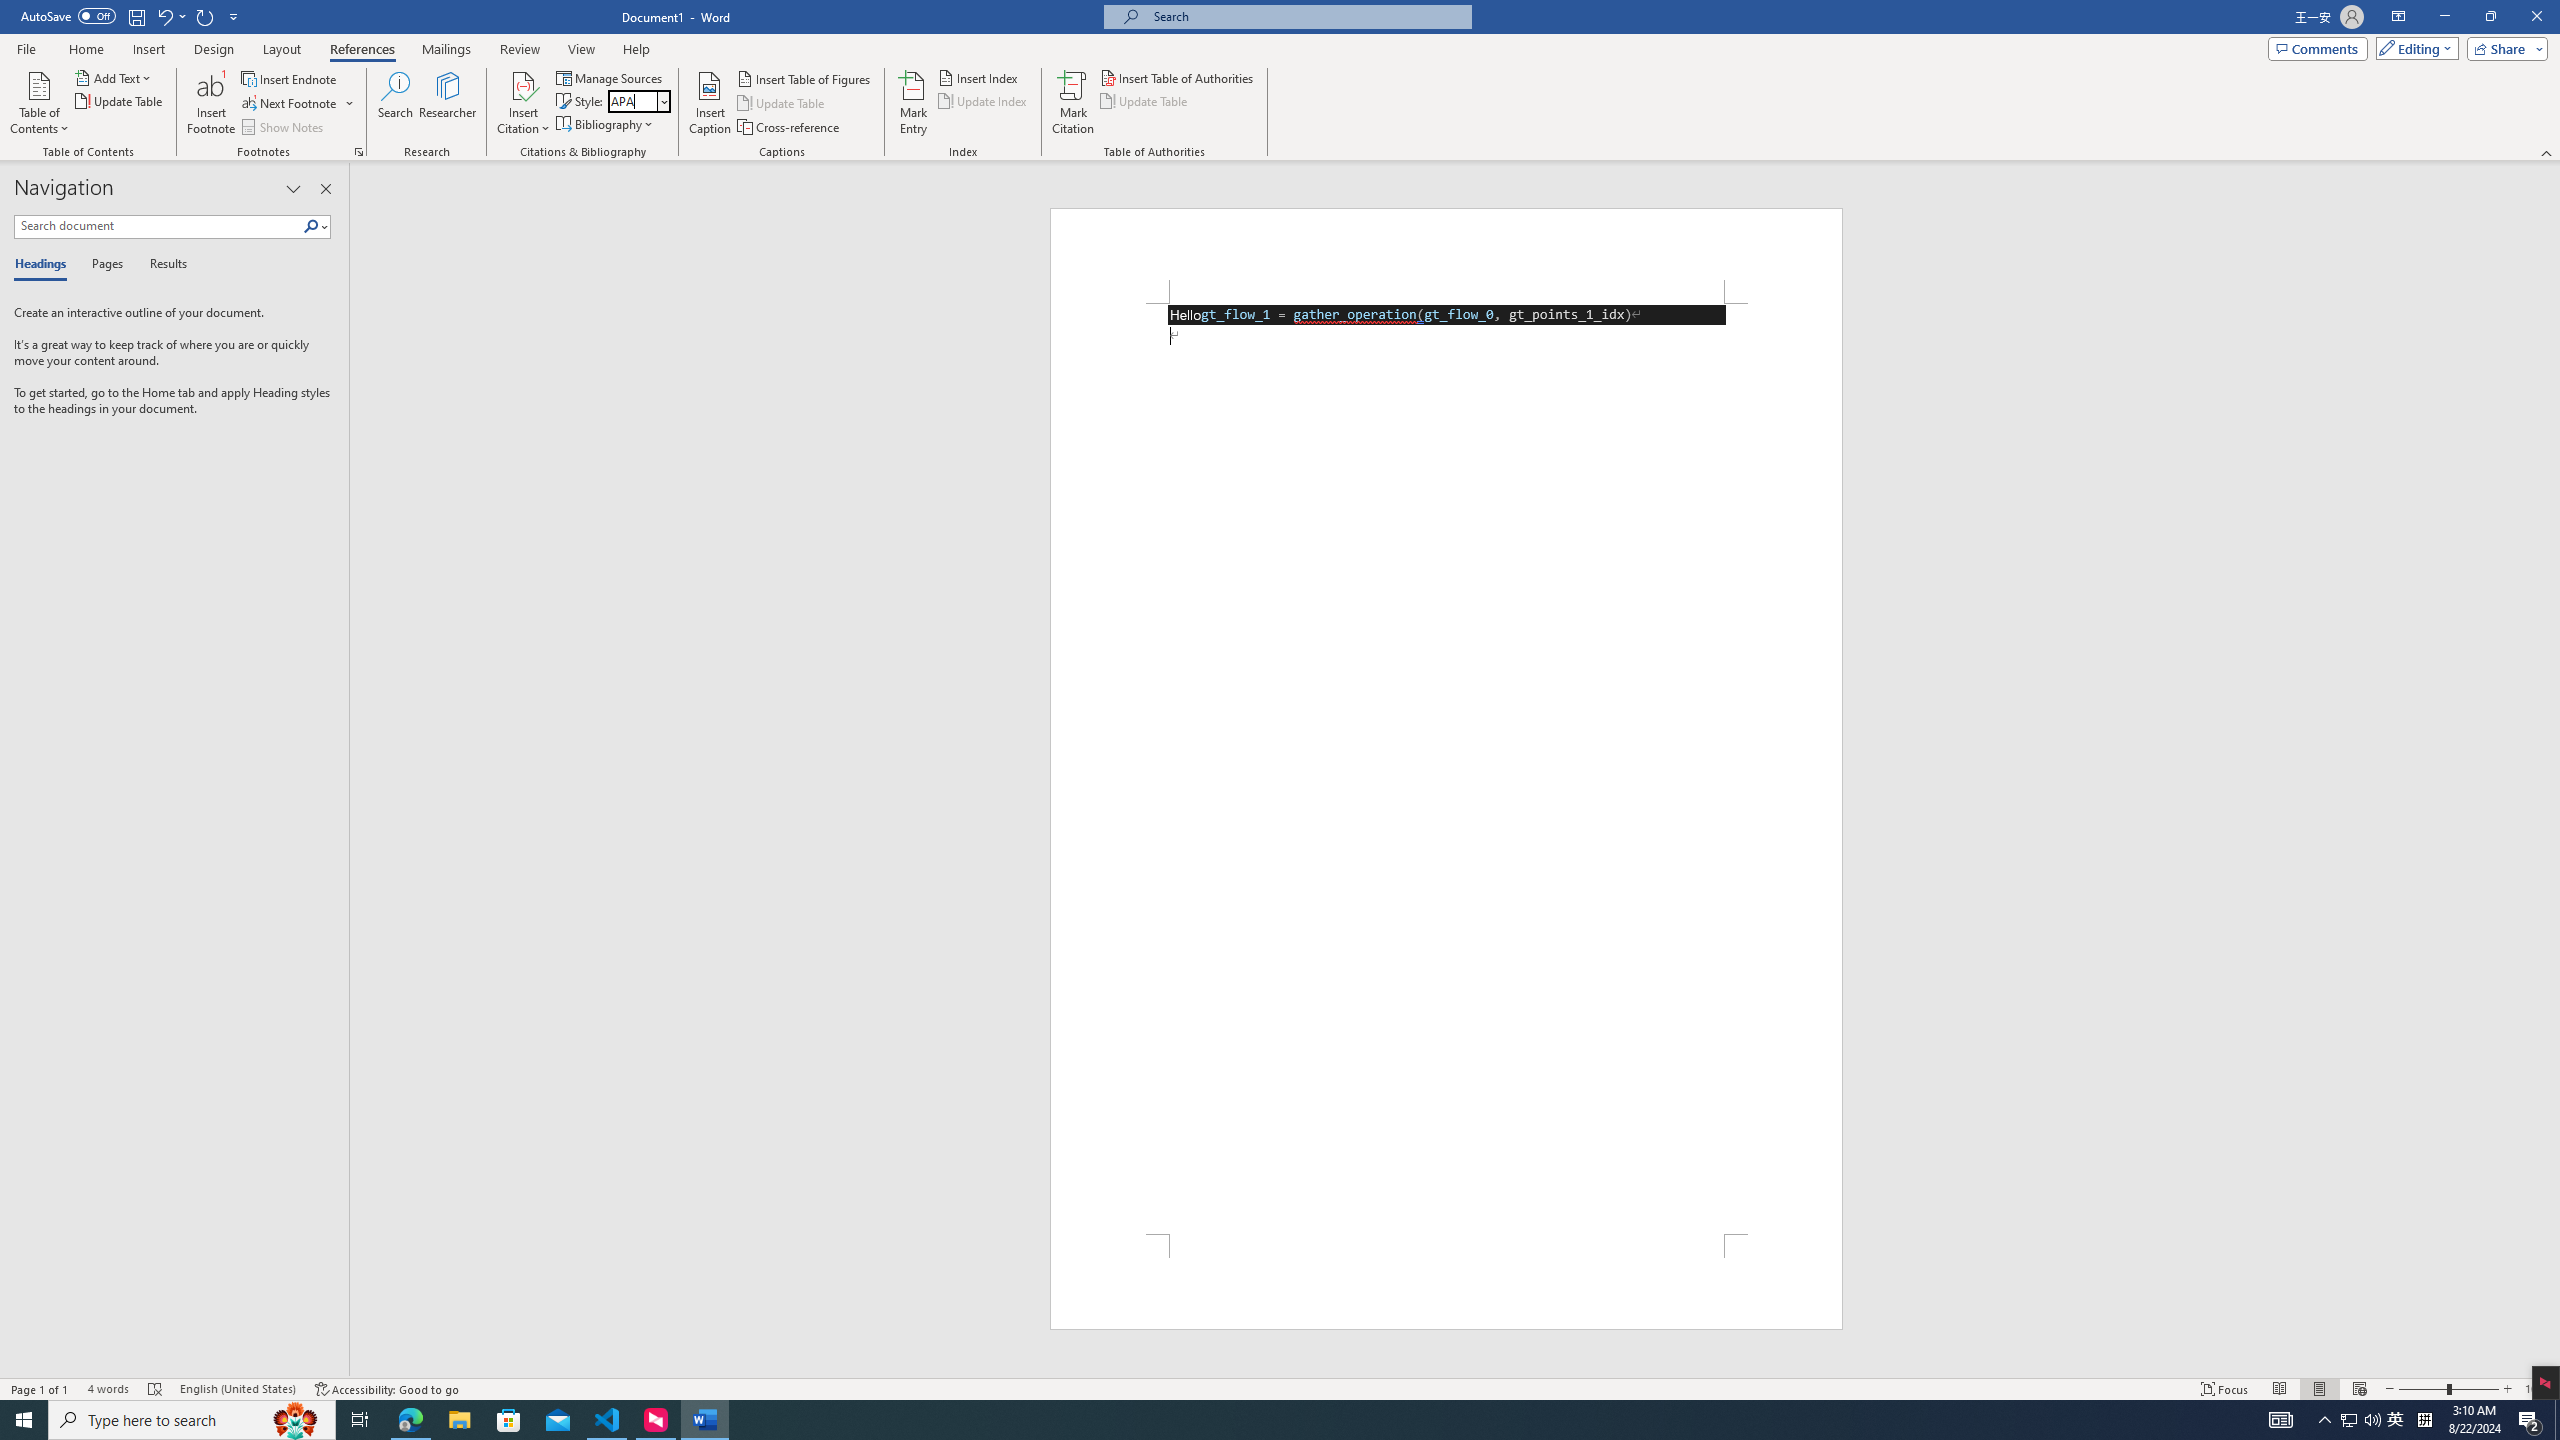 The image size is (2560, 1440). I want to click on More Options, so click(350, 104).